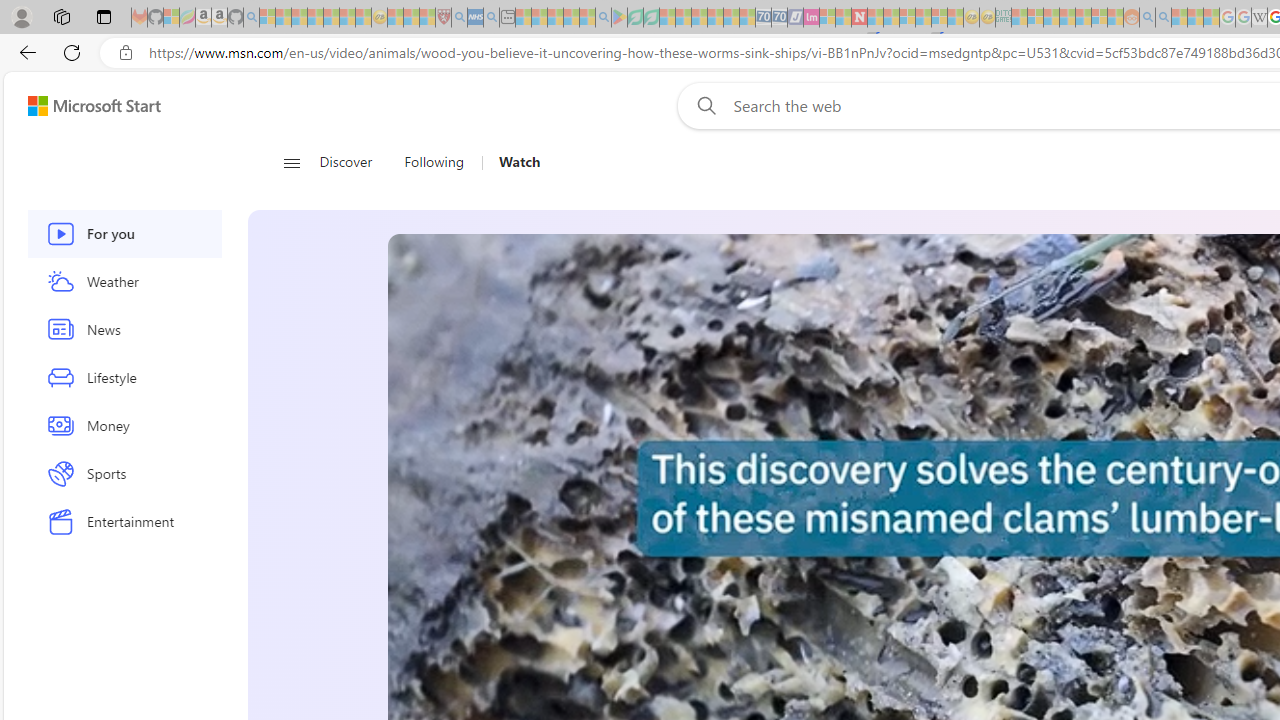 This screenshot has height=720, width=1280. What do you see at coordinates (1064, 588) in the screenshot?
I see `Glass Octopus Captured in Rare Footage By U...` at bounding box center [1064, 588].